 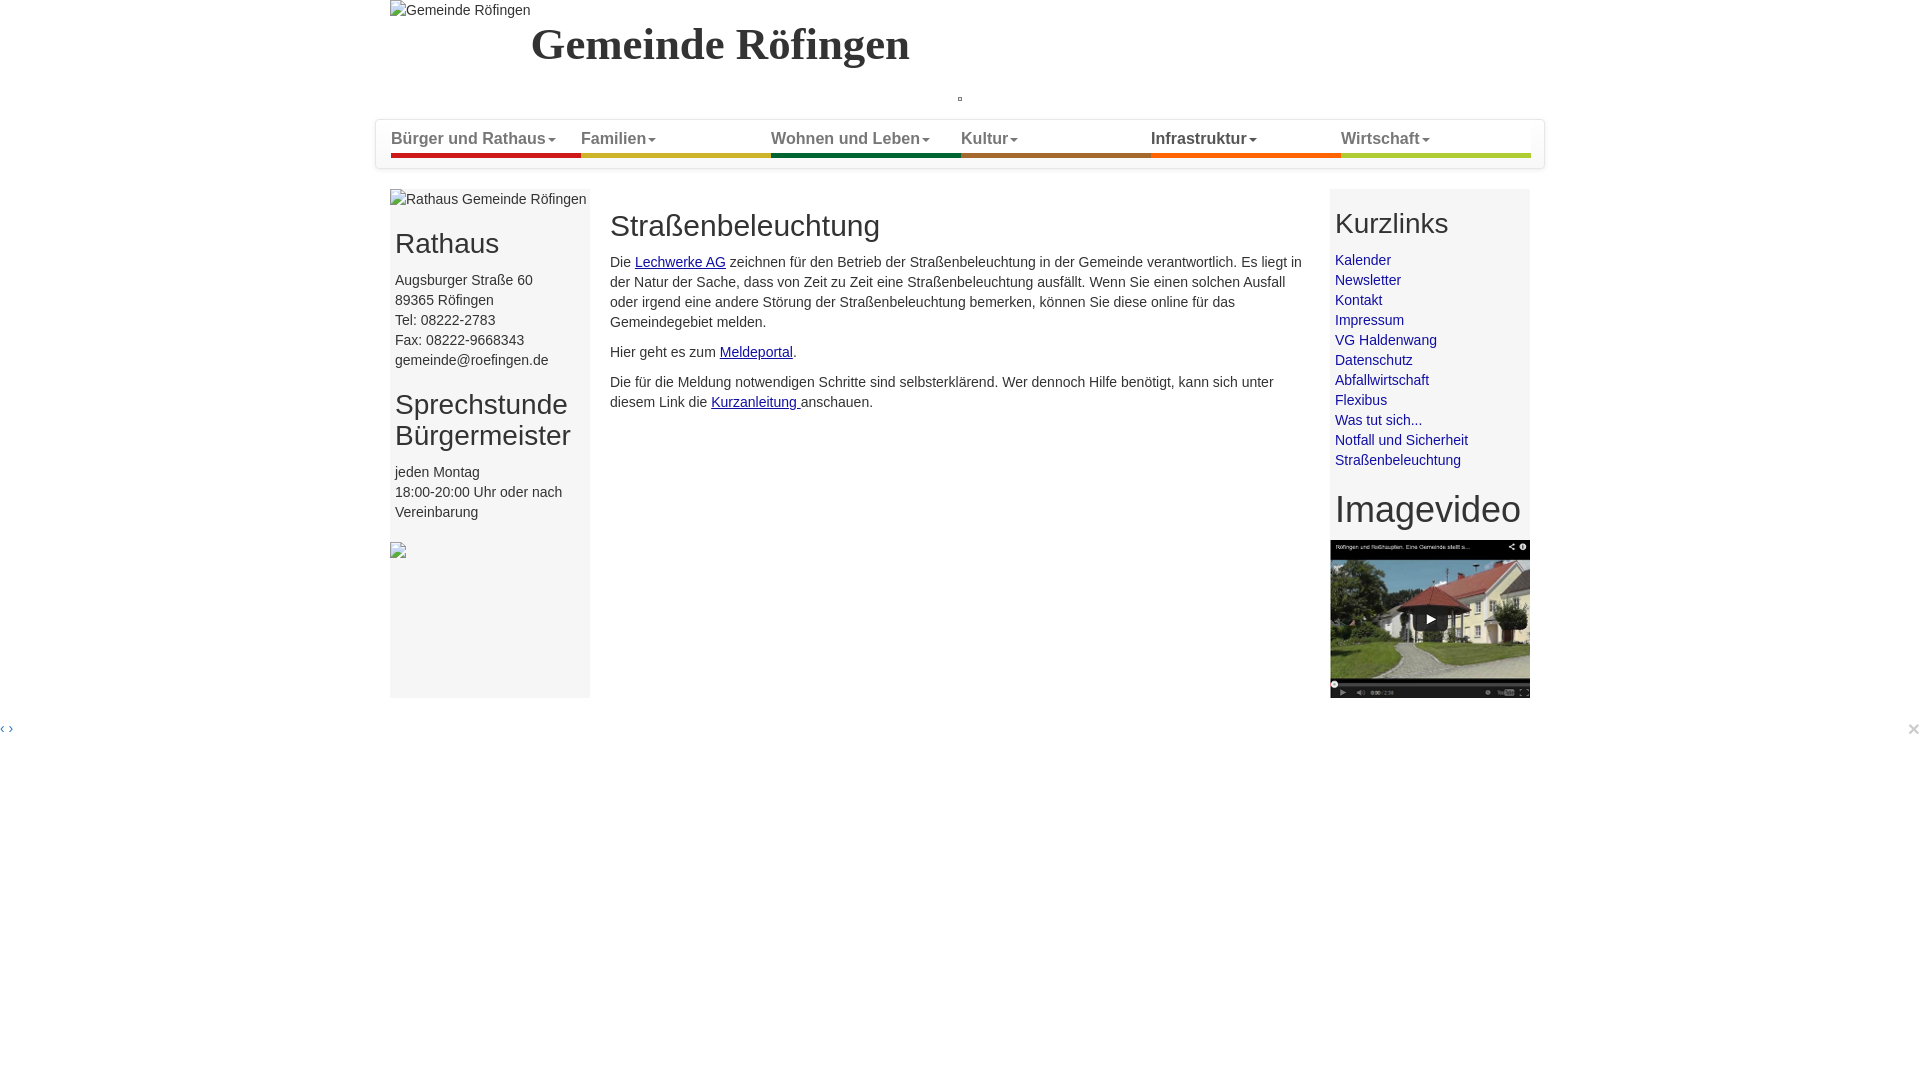 I want to click on Infrastruktur, so click(x=1246, y=136).